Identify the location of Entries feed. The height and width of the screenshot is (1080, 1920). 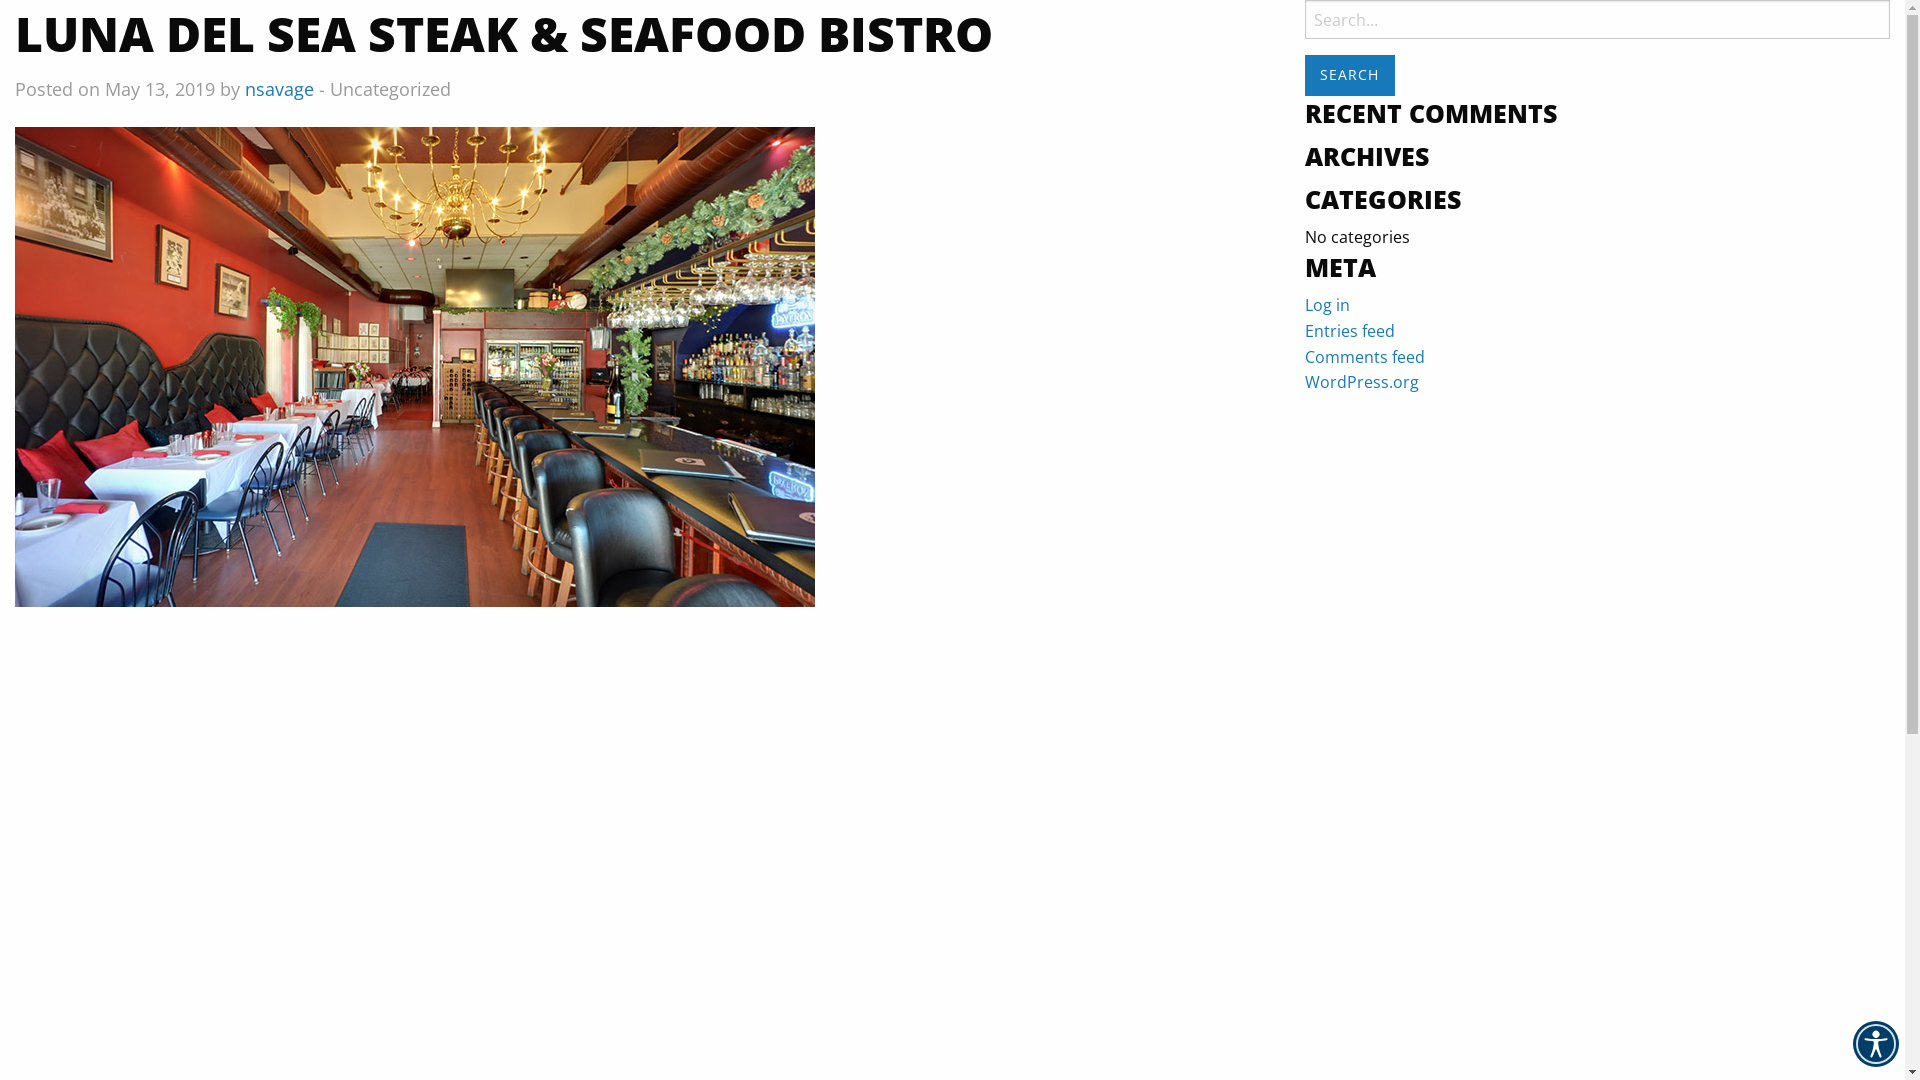
(1350, 331).